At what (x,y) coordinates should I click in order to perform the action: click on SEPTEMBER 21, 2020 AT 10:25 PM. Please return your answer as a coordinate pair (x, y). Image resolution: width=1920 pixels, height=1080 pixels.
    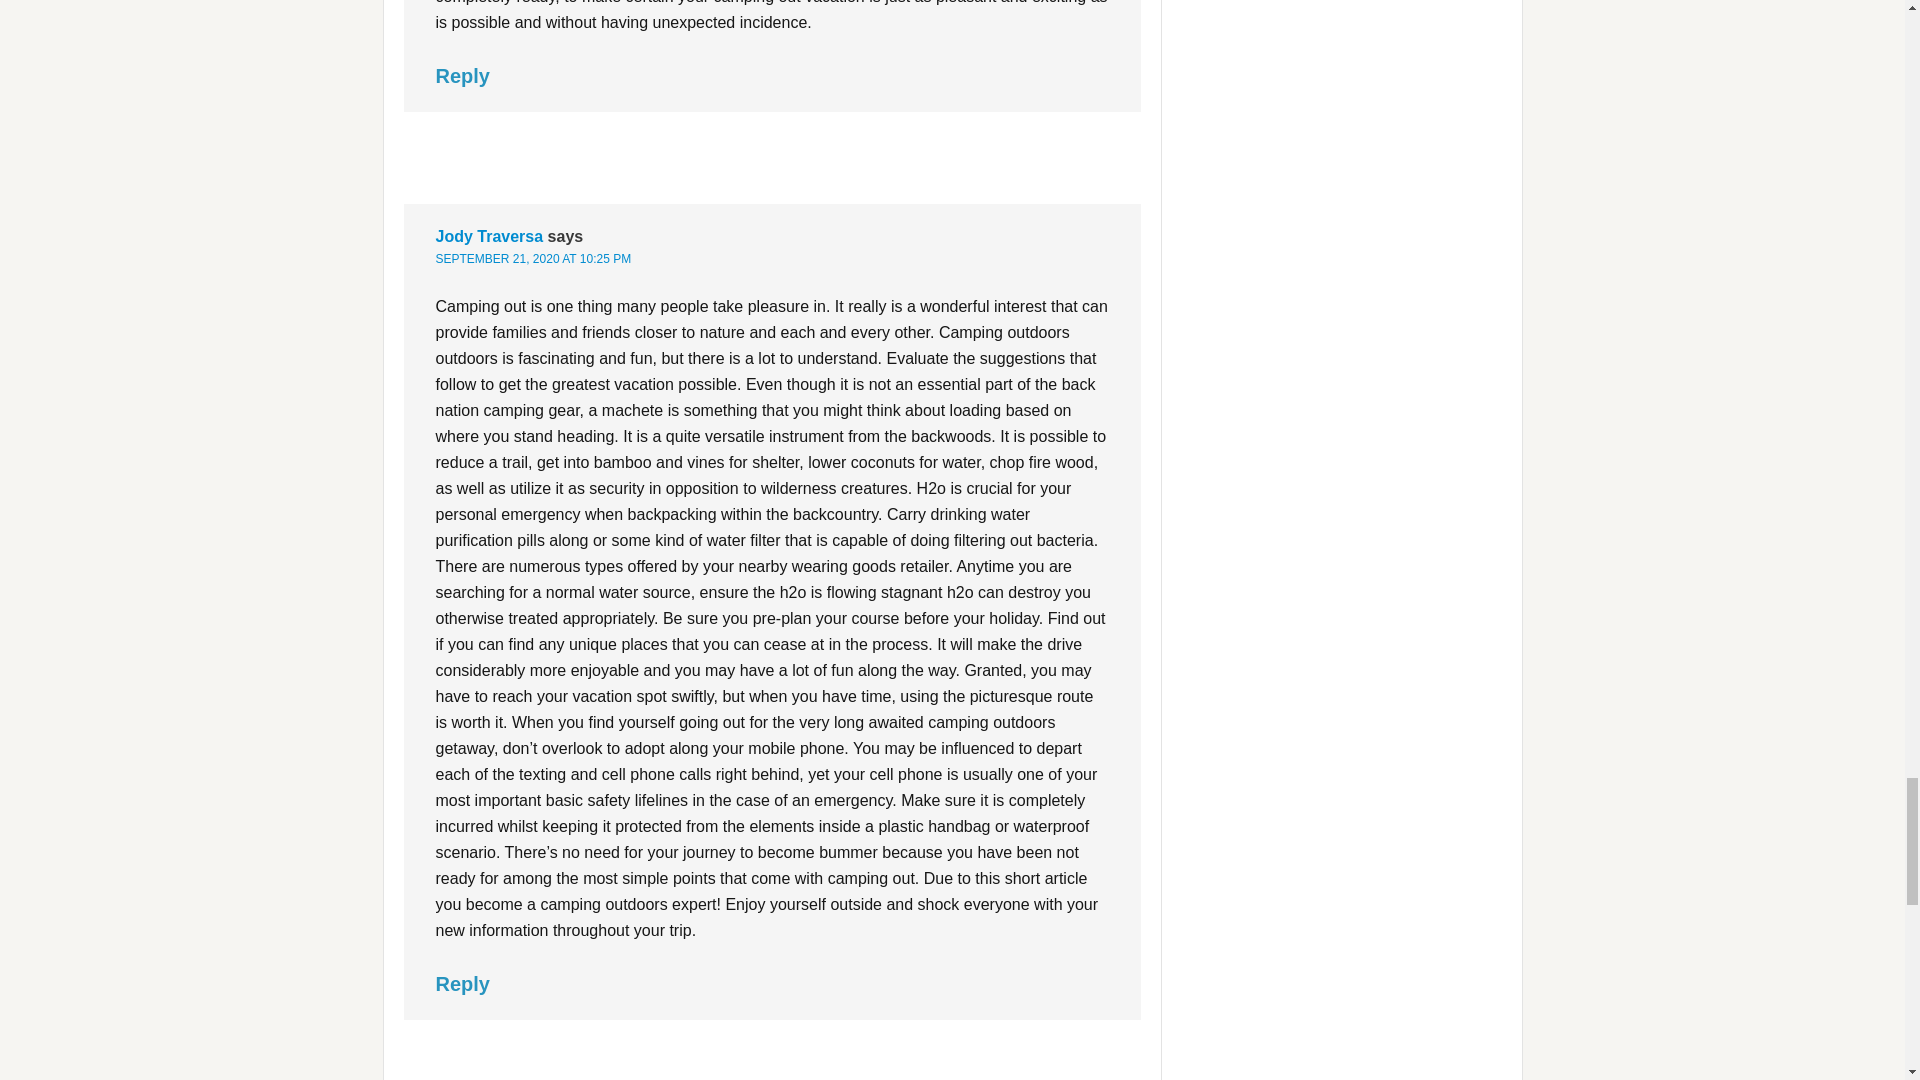
    Looking at the image, I should click on (533, 258).